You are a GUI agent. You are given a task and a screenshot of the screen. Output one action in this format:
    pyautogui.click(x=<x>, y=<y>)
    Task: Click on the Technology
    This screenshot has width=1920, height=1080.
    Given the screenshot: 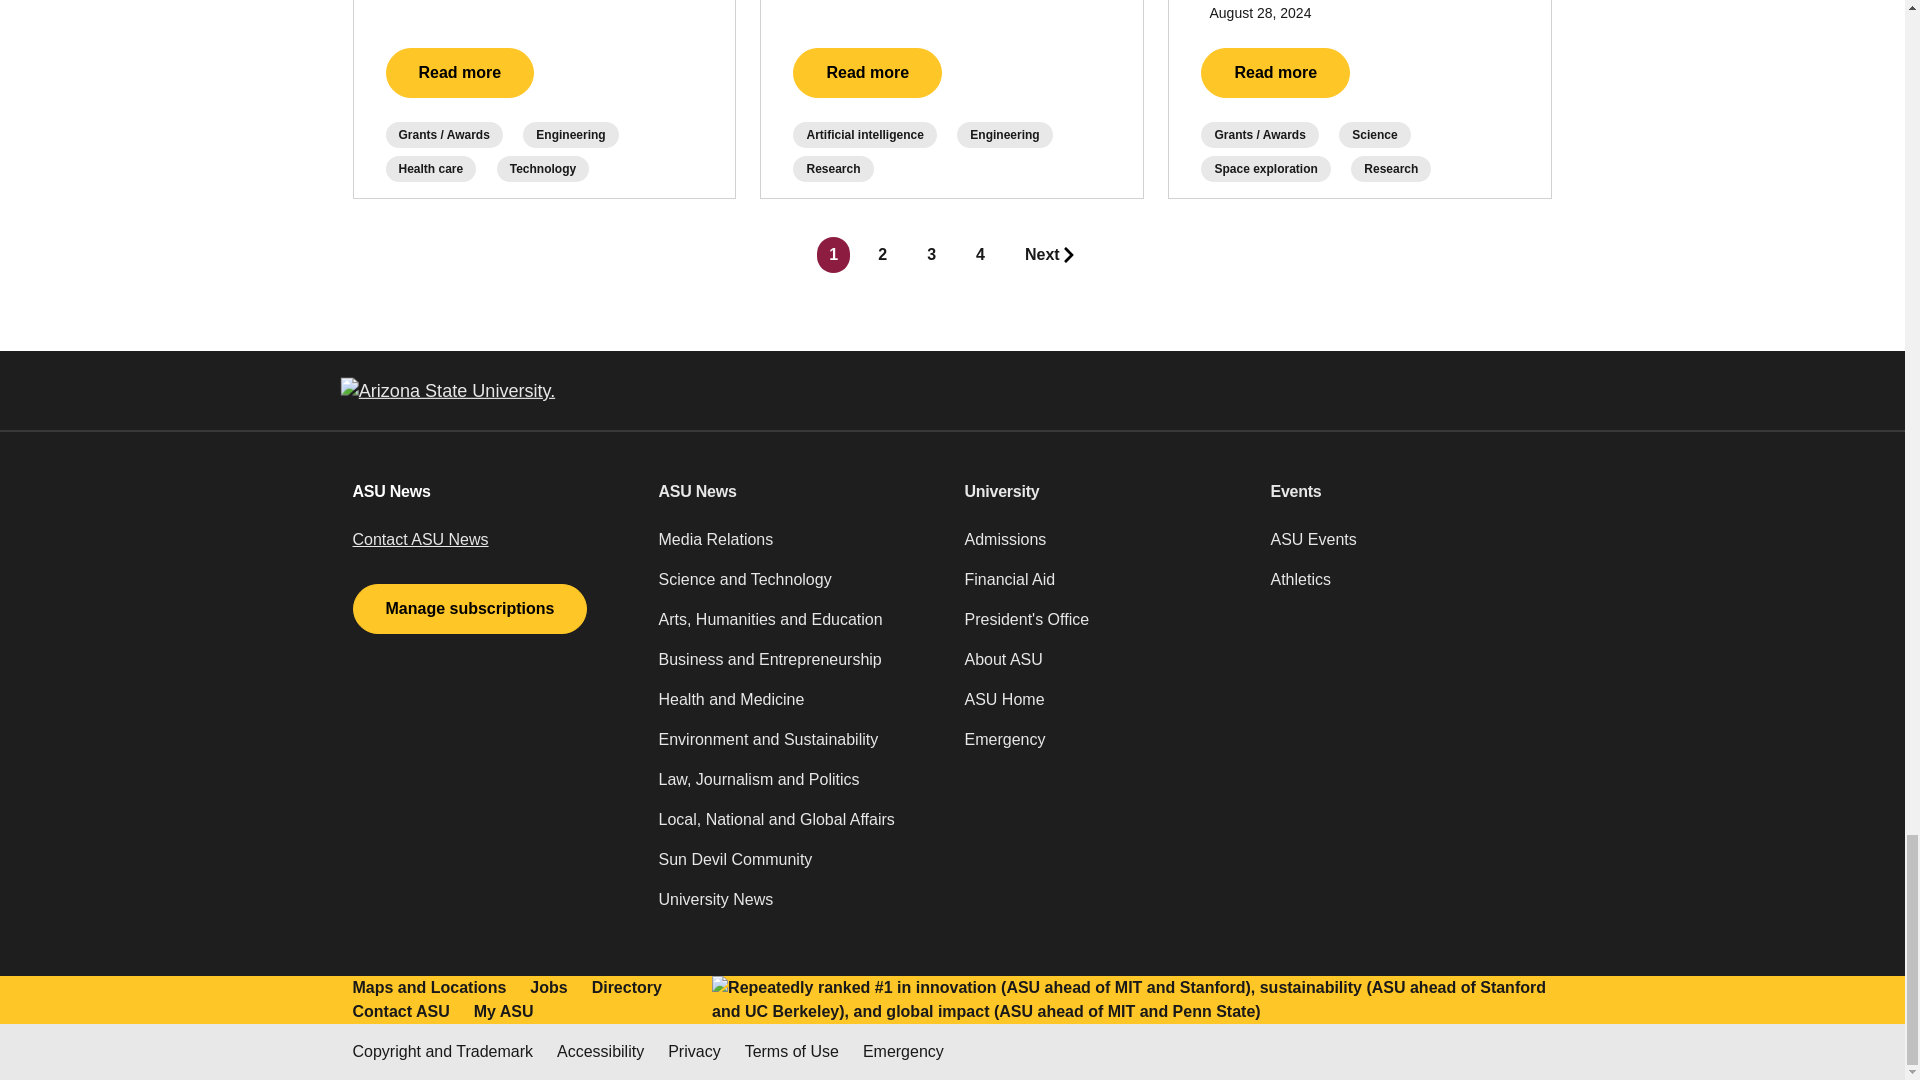 What is the action you would take?
    pyautogui.click(x=543, y=168)
    